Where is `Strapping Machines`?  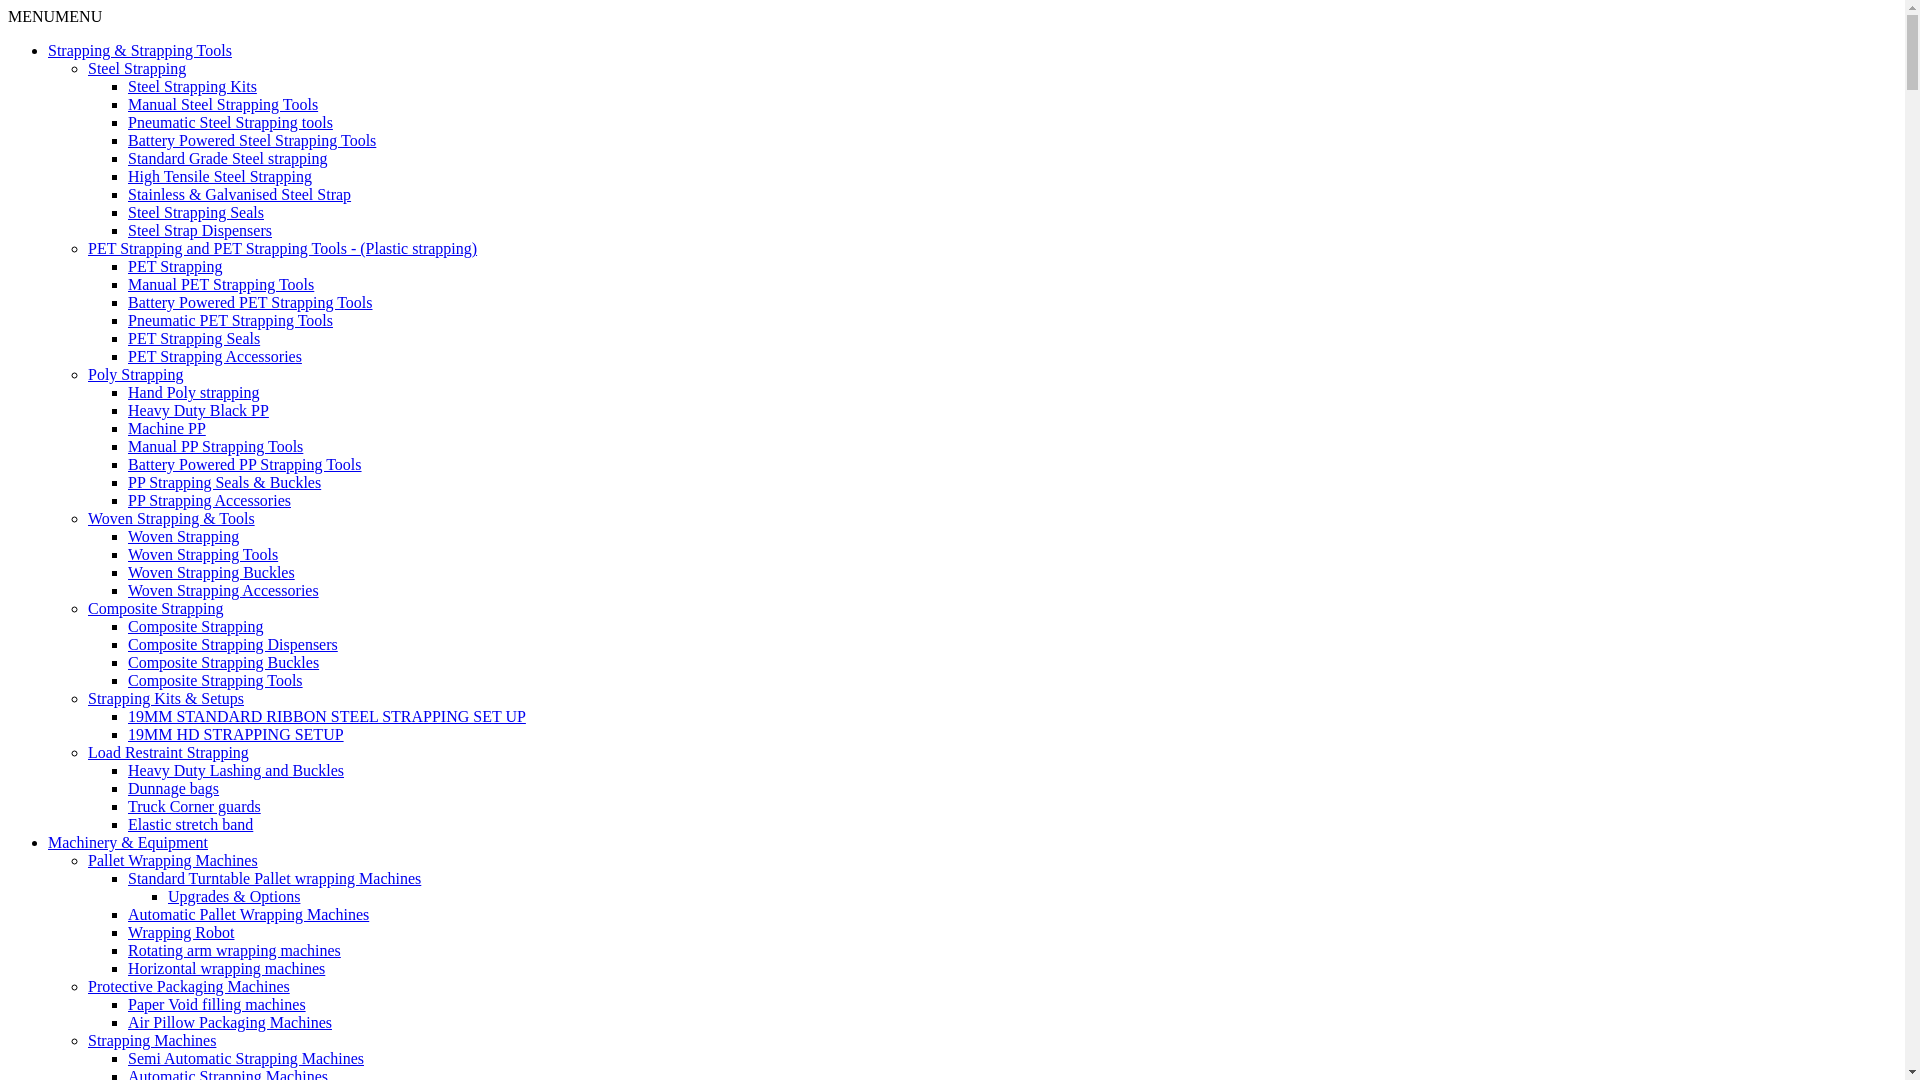 Strapping Machines is located at coordinates (152, 1040).